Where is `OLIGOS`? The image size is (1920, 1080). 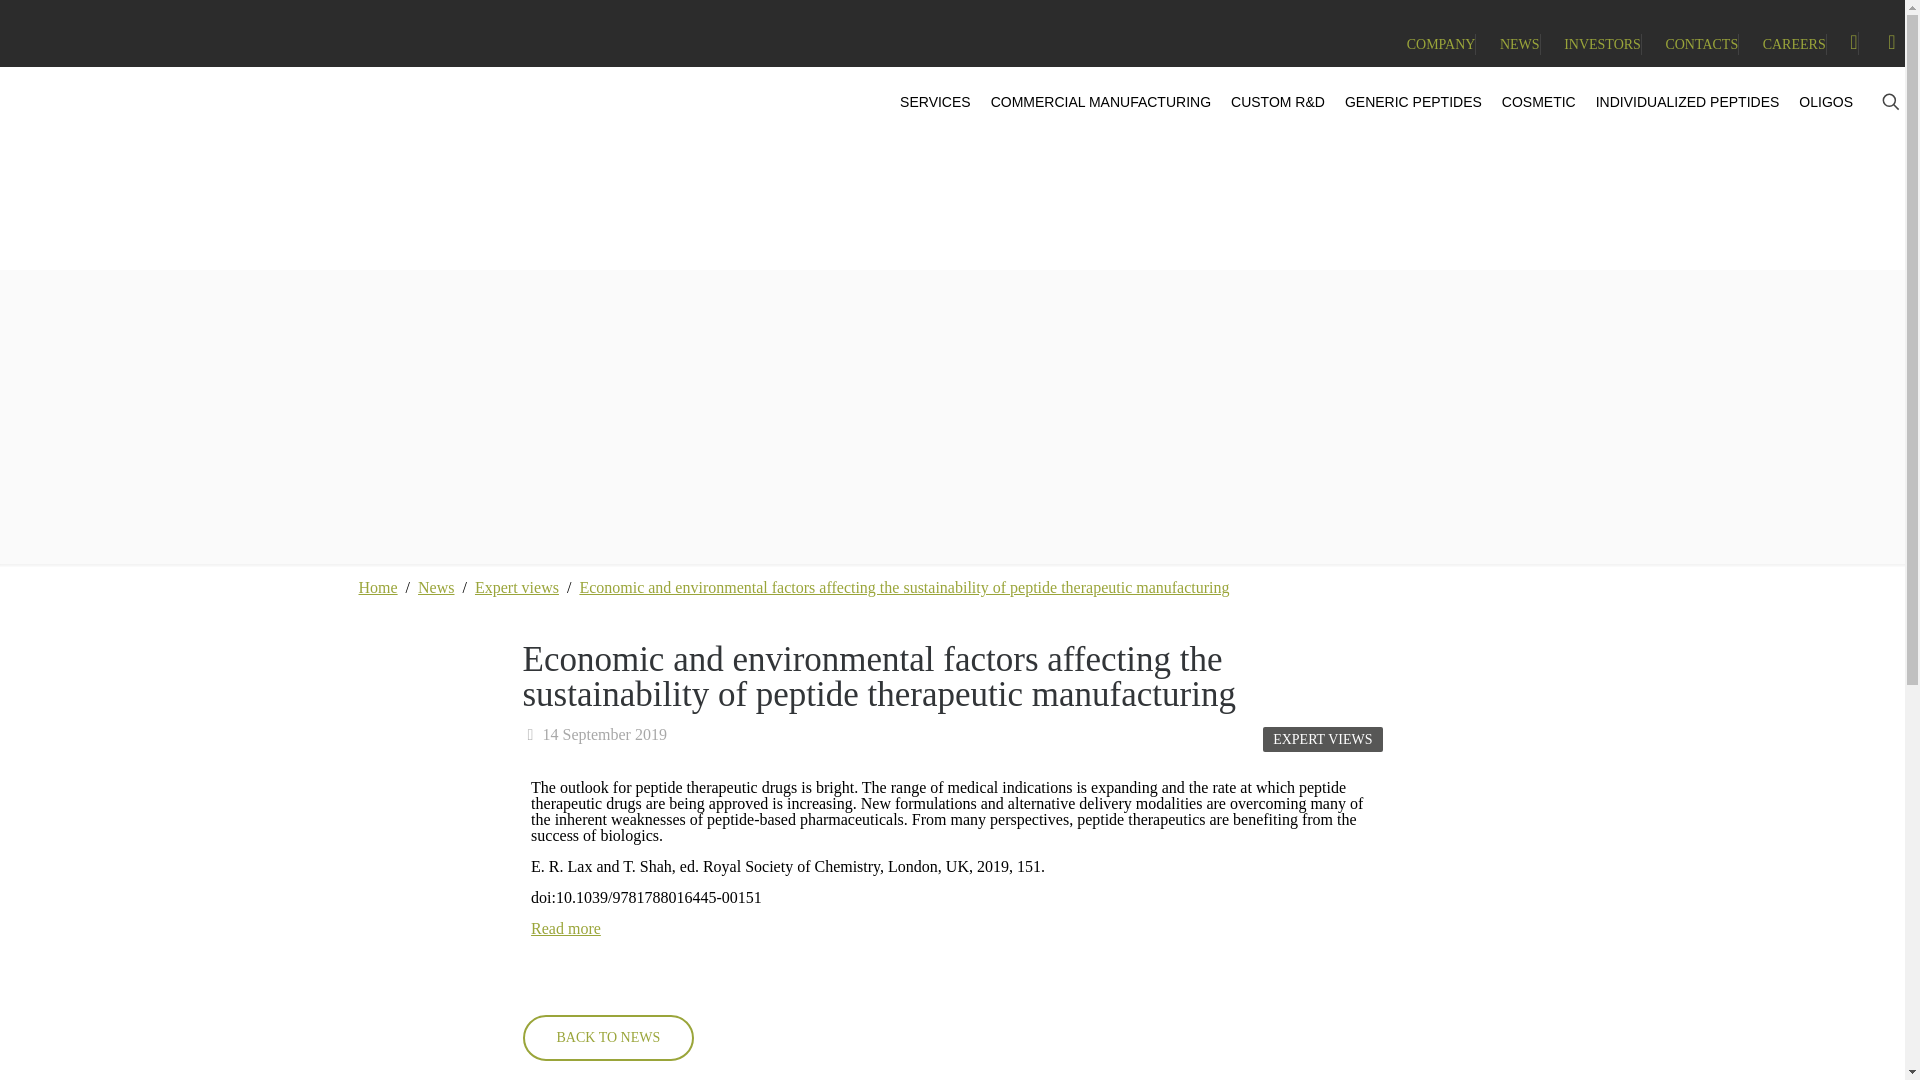 OLIGOS is located at coordinates (1816, 102).